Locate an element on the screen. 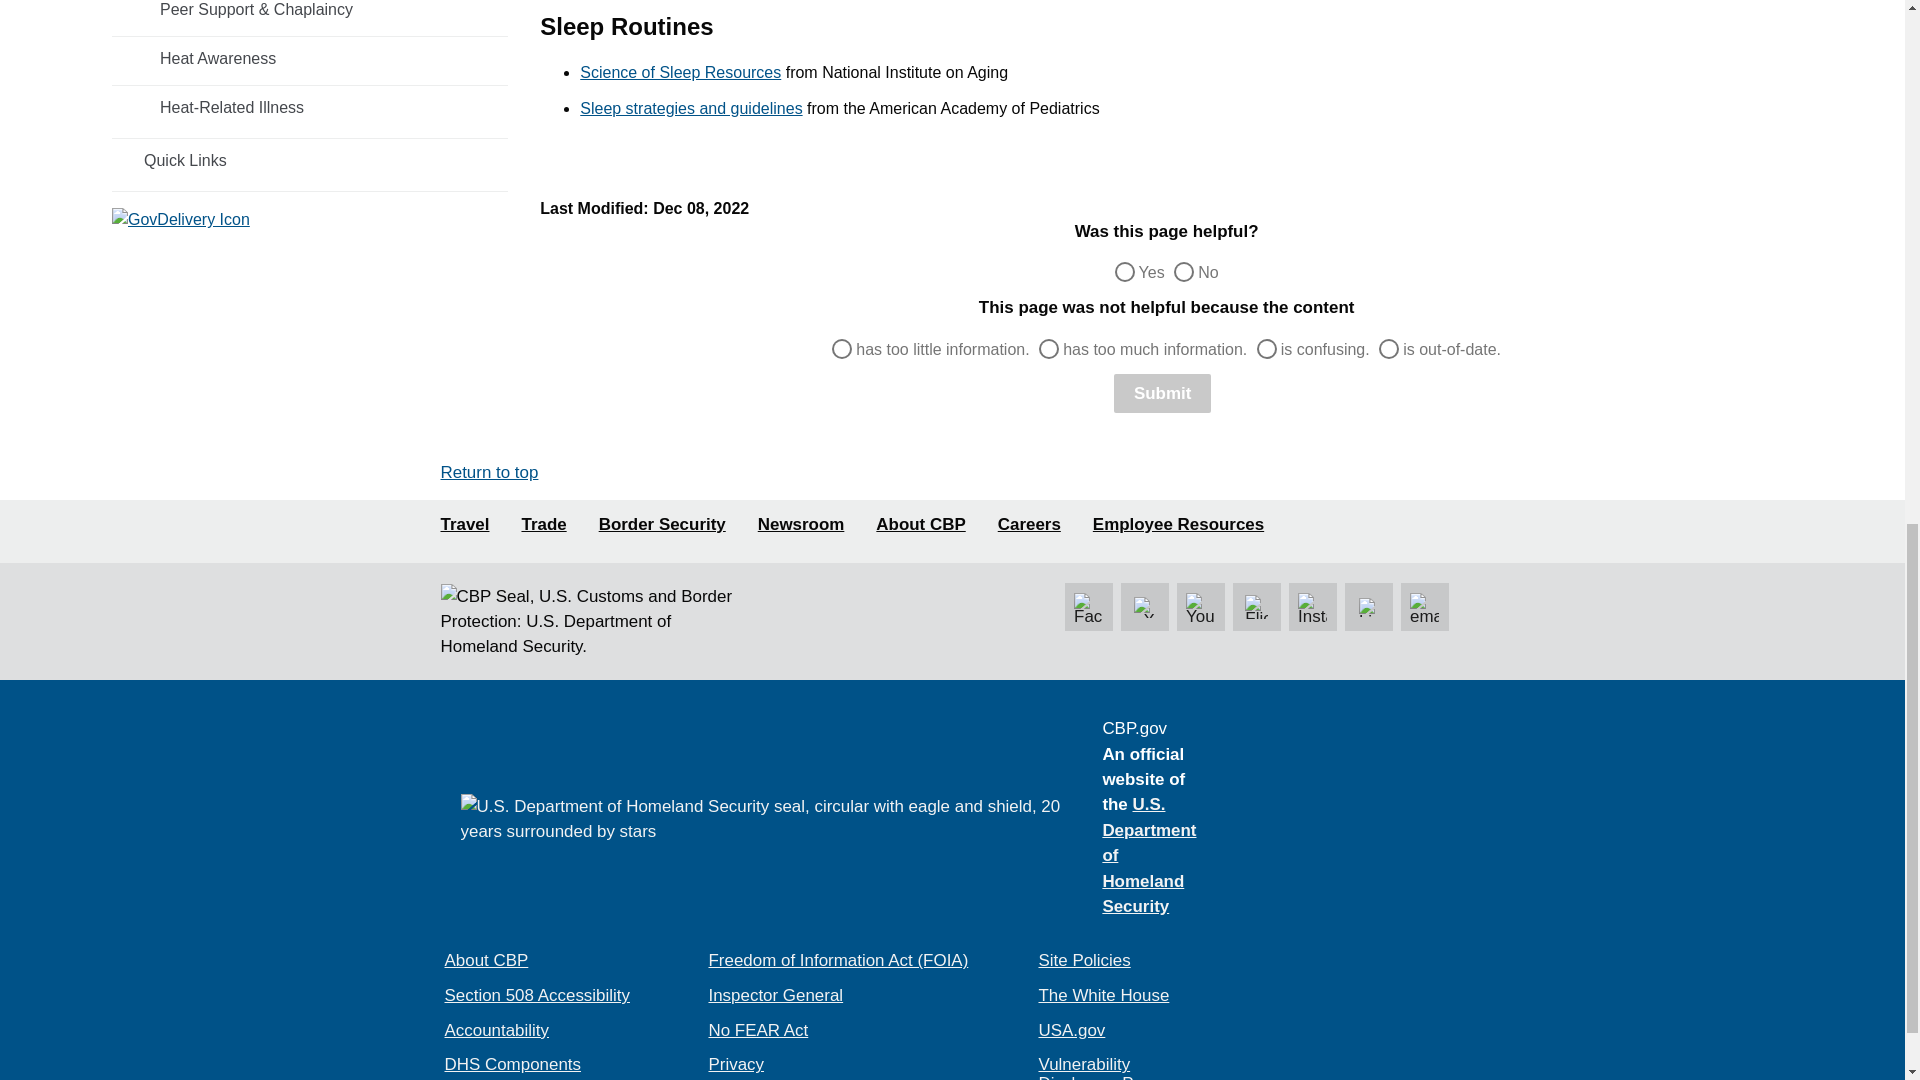 This screenshot has width=1920, height=1080. Heat-Related Illness is located at coordinates (310, 108).